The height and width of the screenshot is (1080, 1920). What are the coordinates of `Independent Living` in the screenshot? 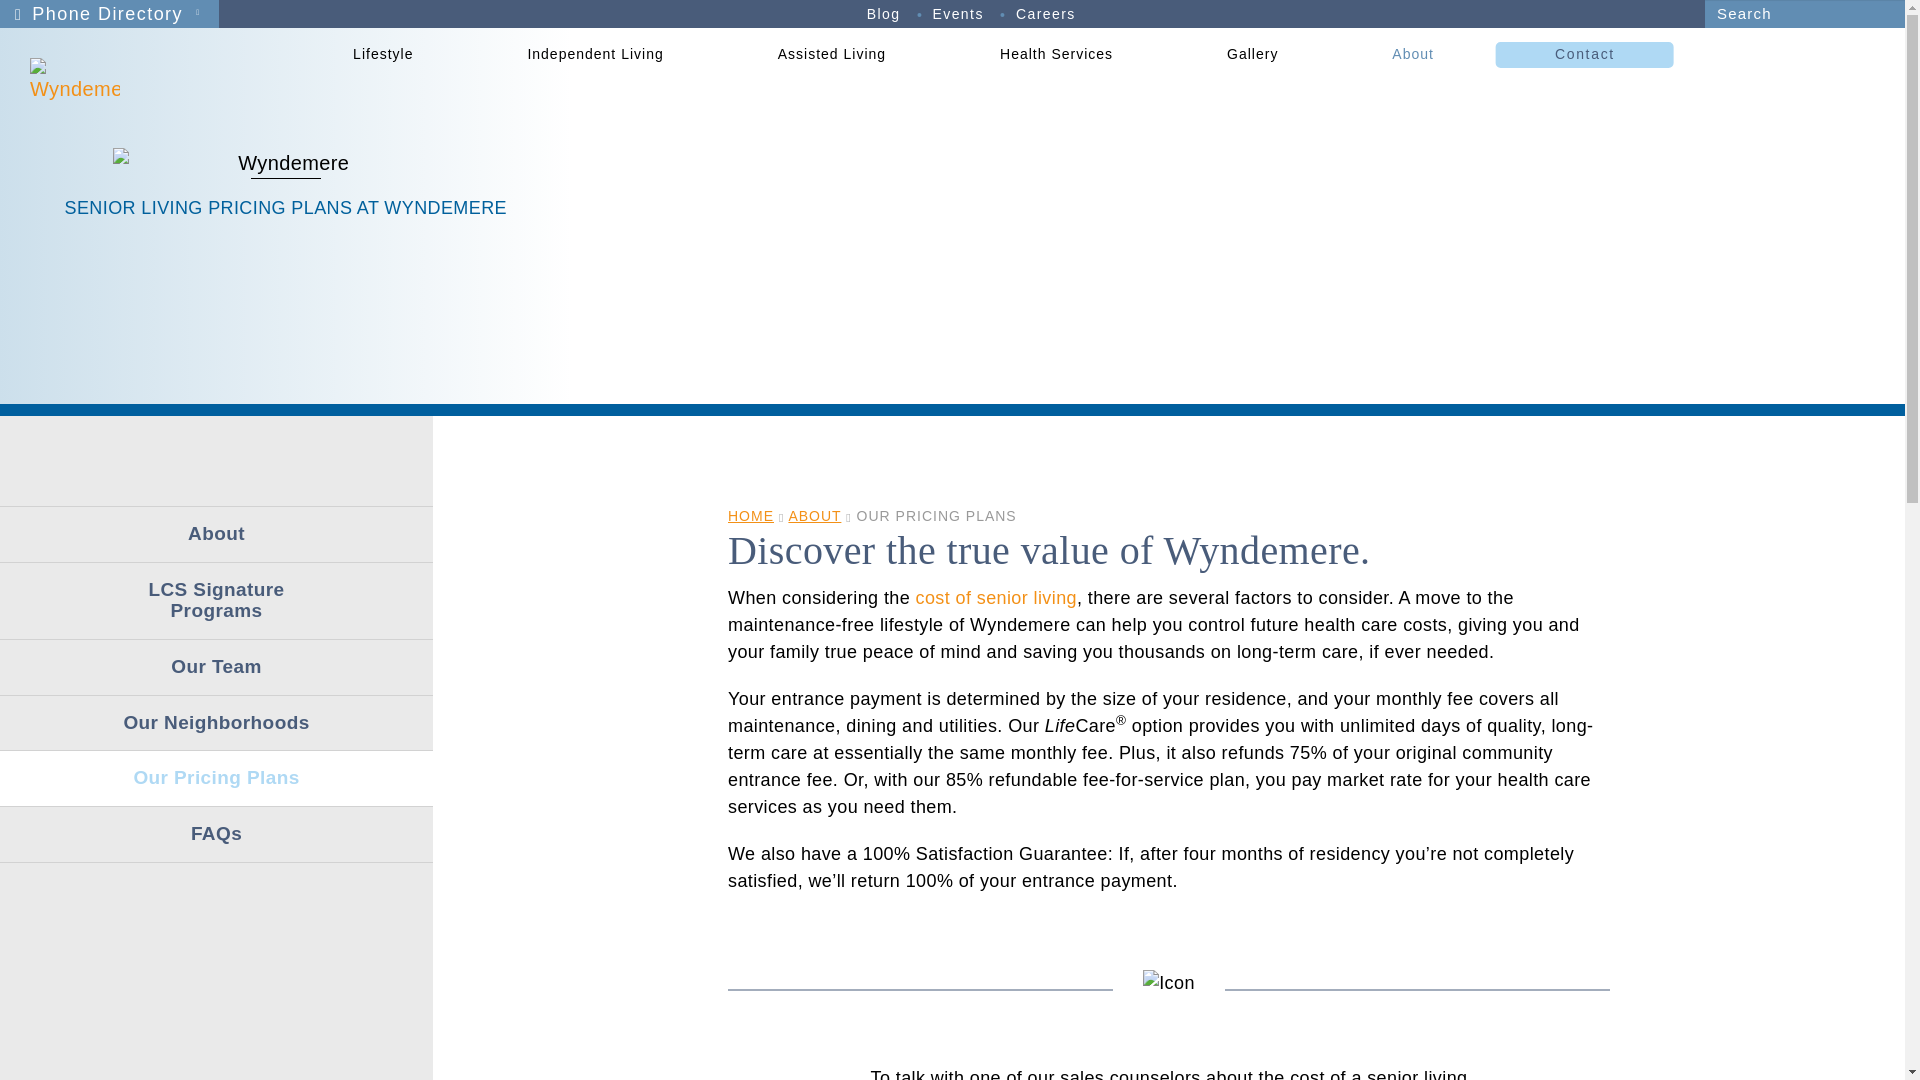 It's located at (600, 54).